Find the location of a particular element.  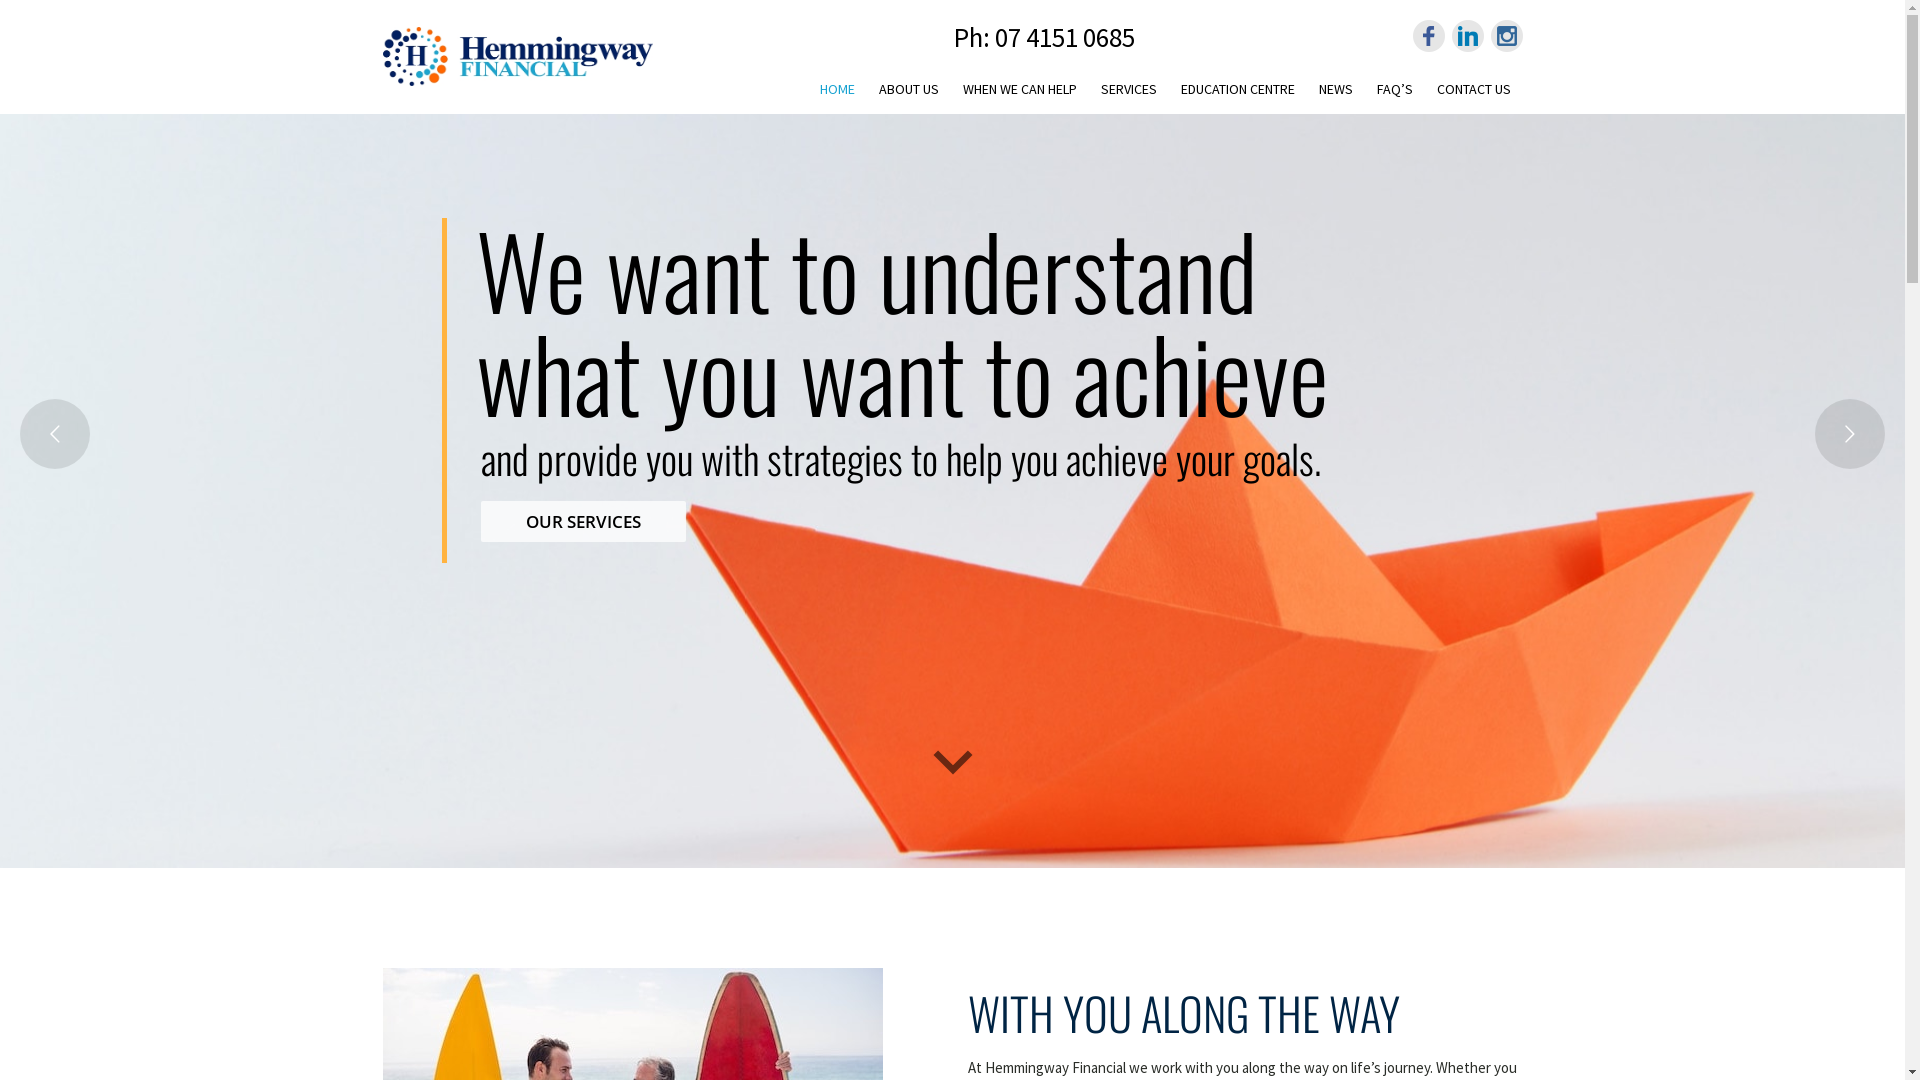

SERVICES is located at coordinates (1128, 86).